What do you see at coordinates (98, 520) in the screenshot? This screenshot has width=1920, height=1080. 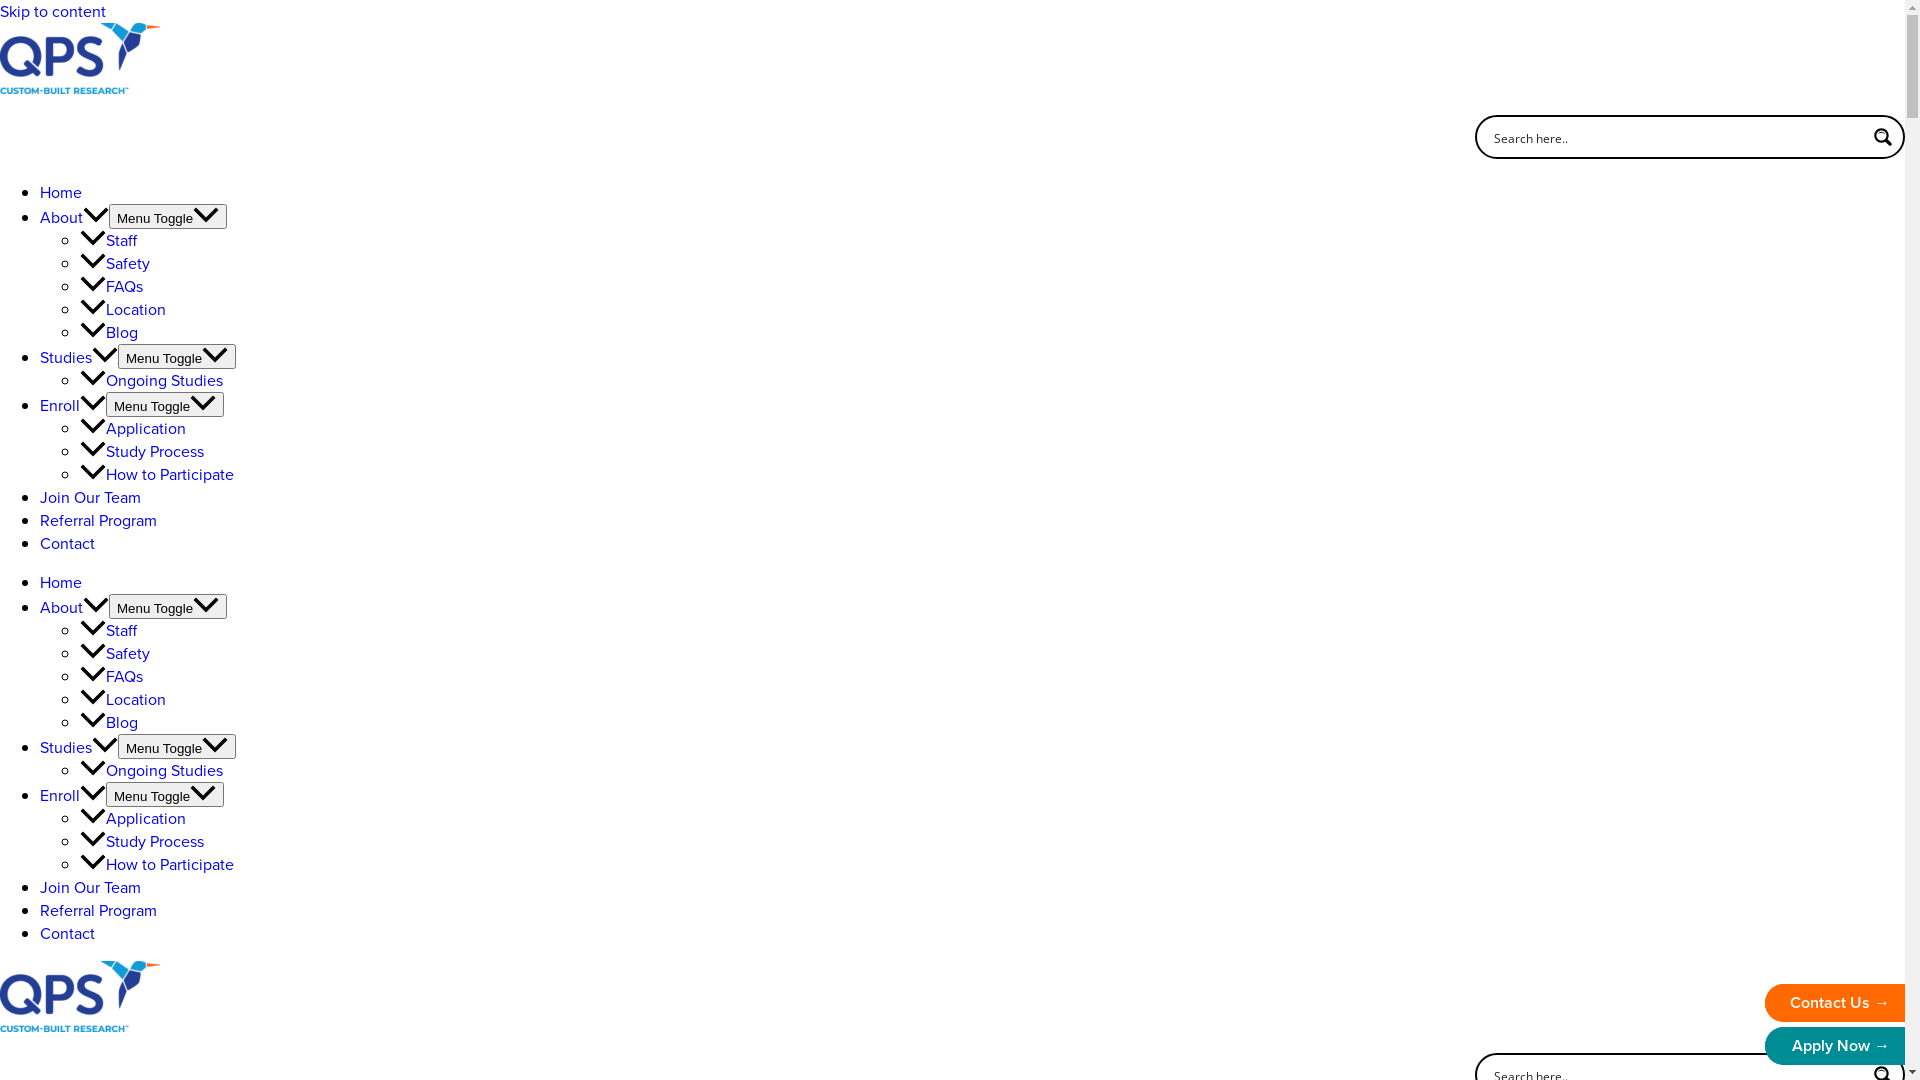 I see `Referral Program` at bounding box center [98, 520].